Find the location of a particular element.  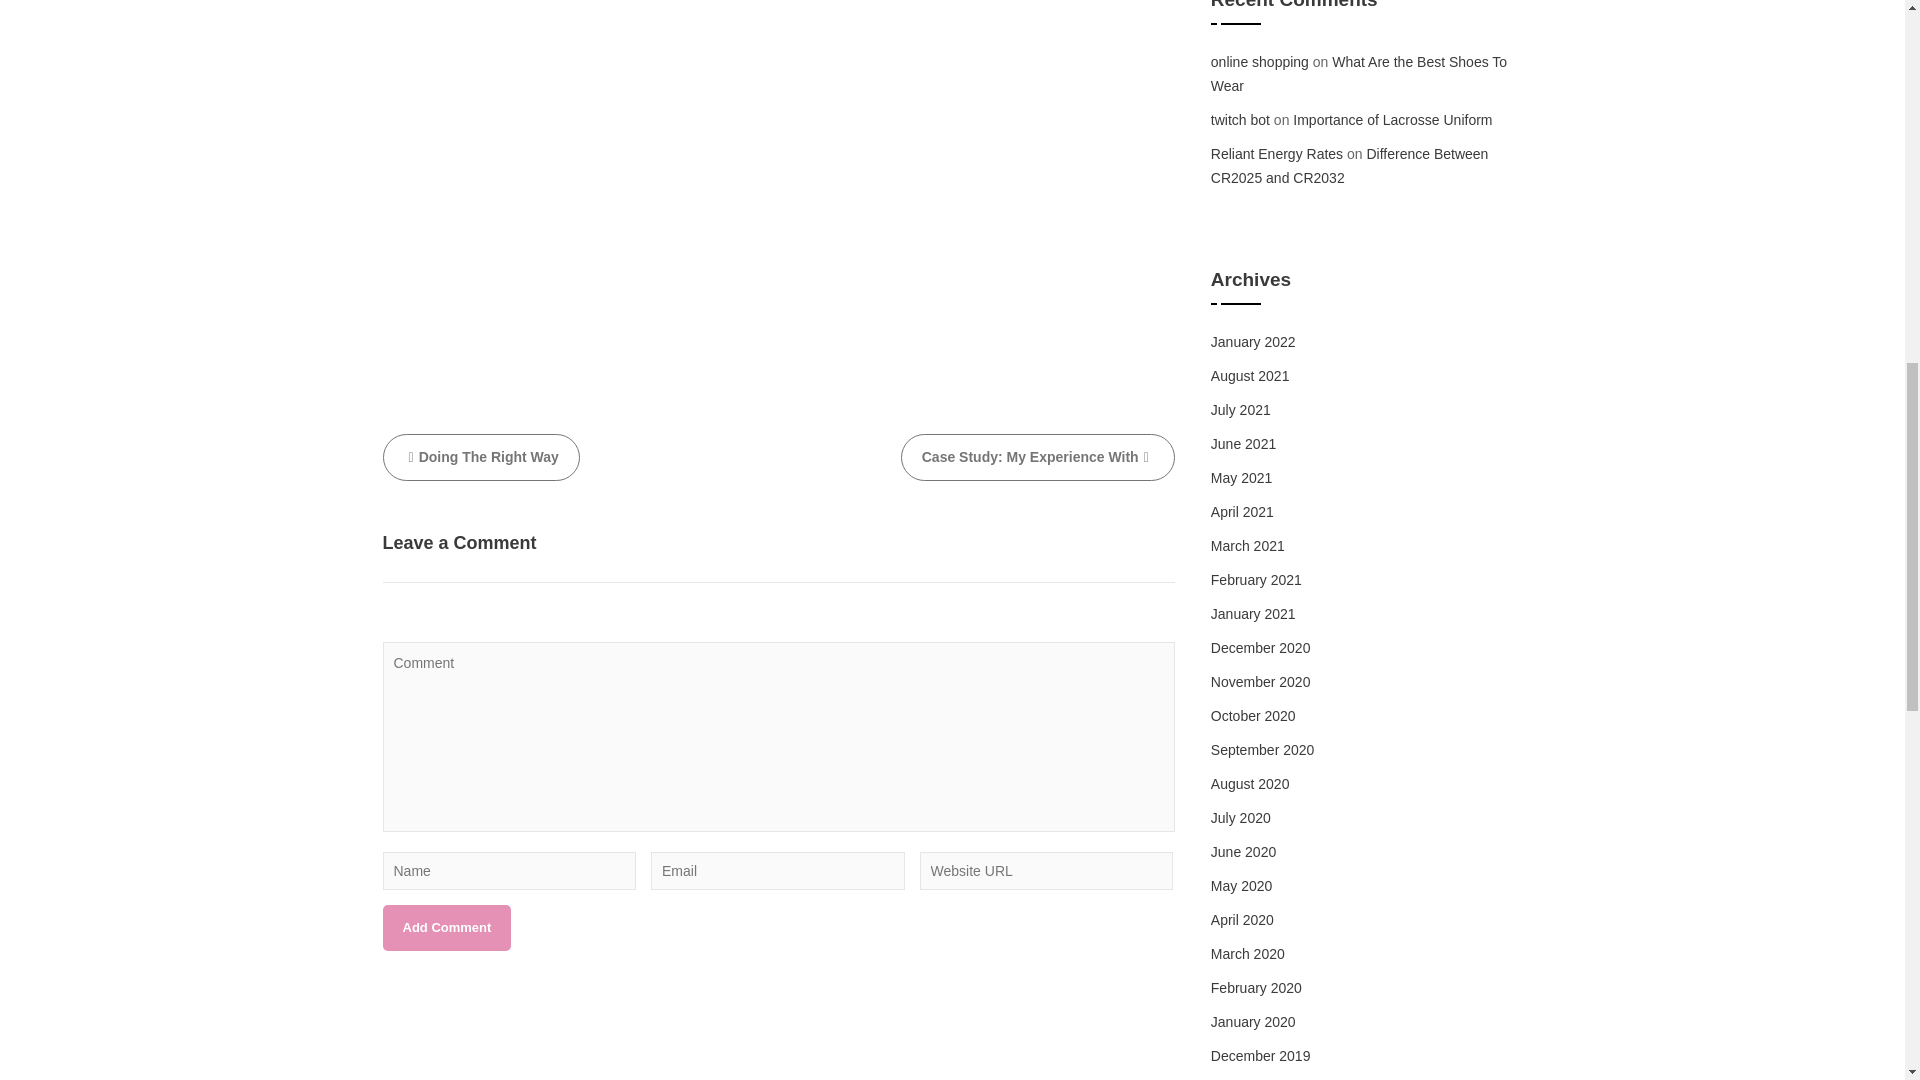

October 2020 is located at coordinates (1254, 716).